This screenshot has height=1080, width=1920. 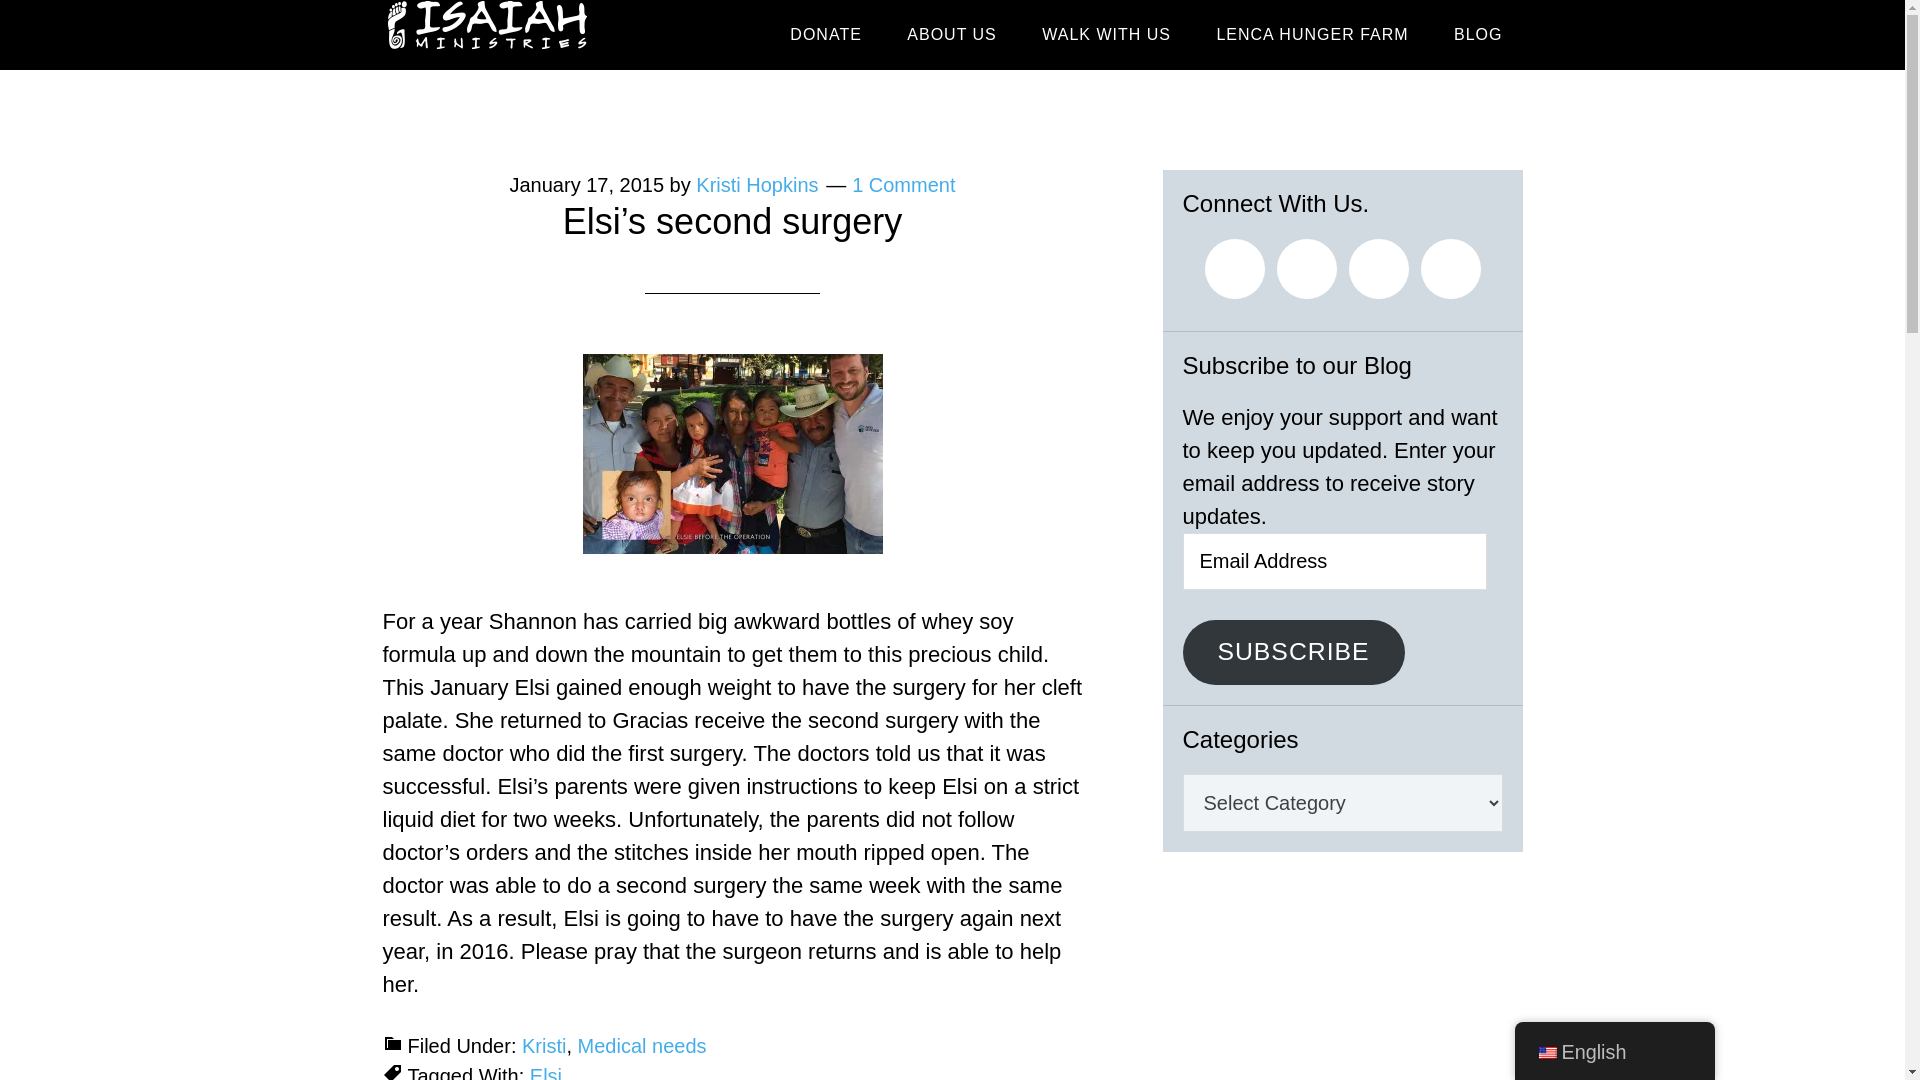 What do you see at coordinates (562, 35) in the screenshot?
I see `61 ISAIAH` at bounding box center [562, 35].